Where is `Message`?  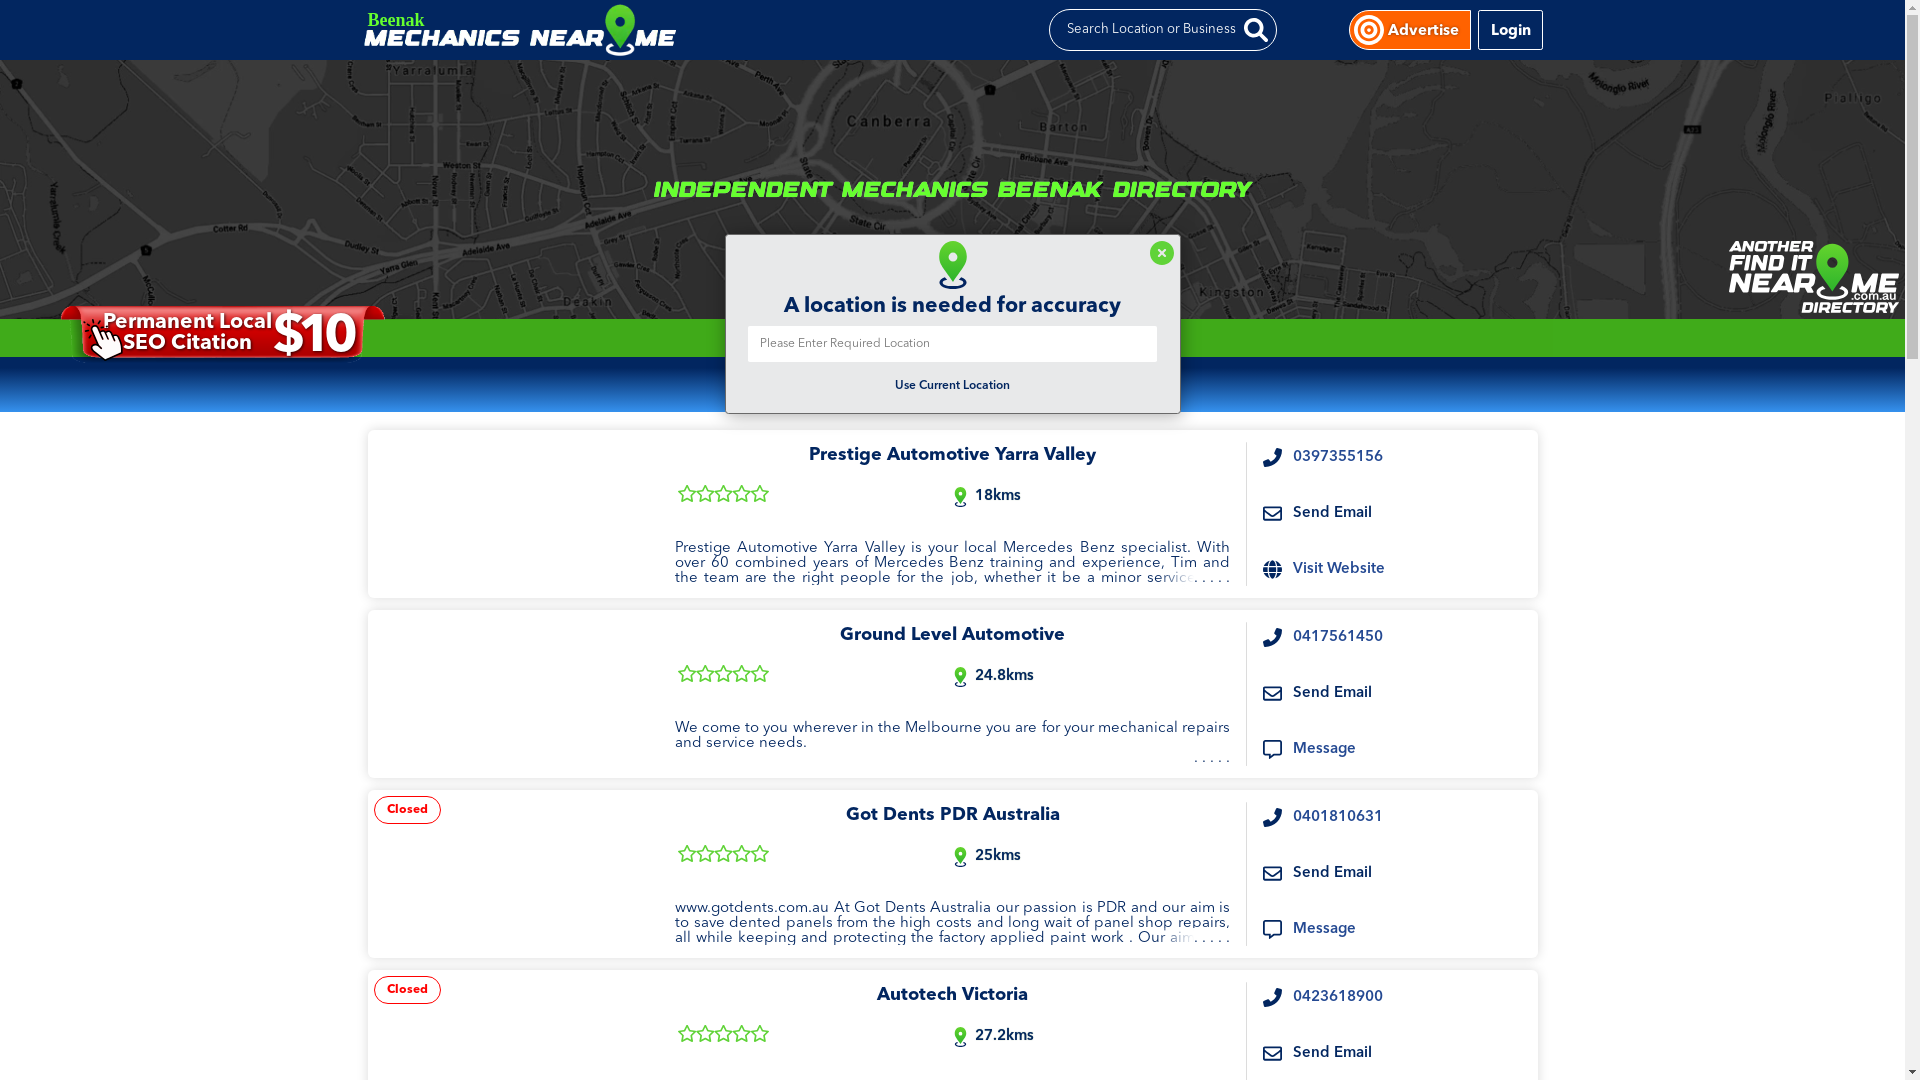 Message is located at coordinates (1324, 930).